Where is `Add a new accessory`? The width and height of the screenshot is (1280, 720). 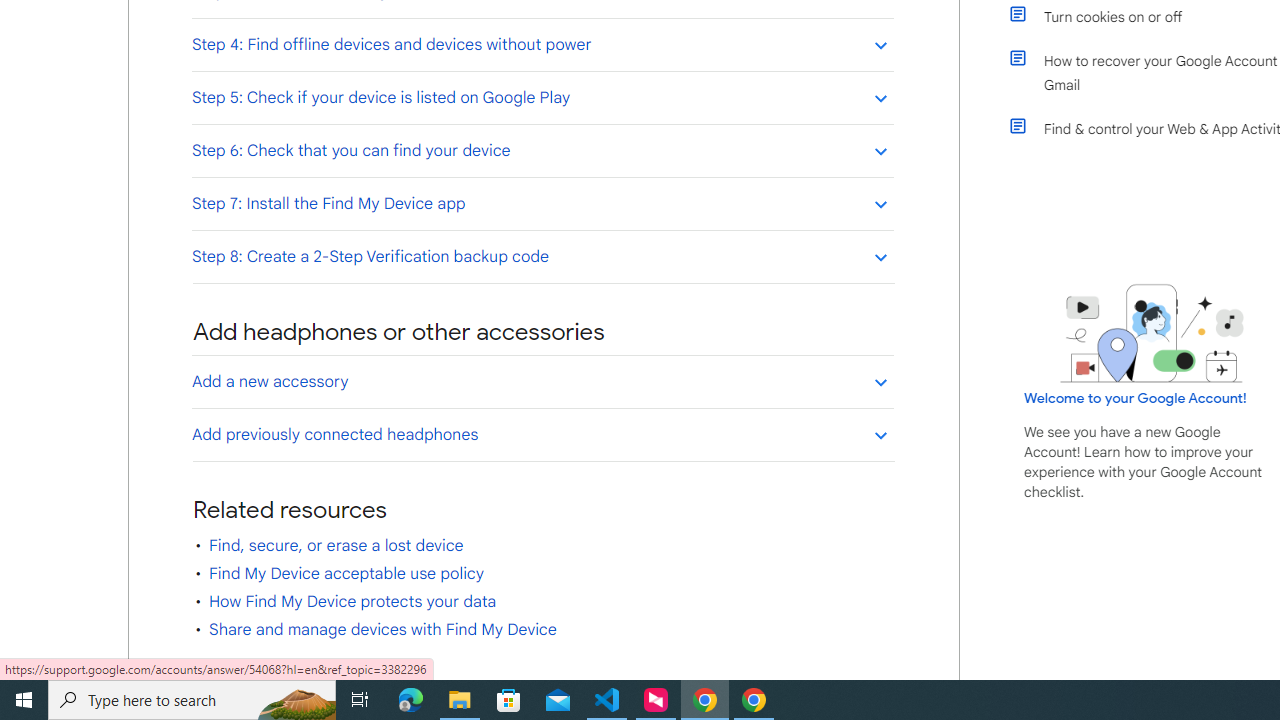
Add a new accessory is located at coordinates (542, 381).